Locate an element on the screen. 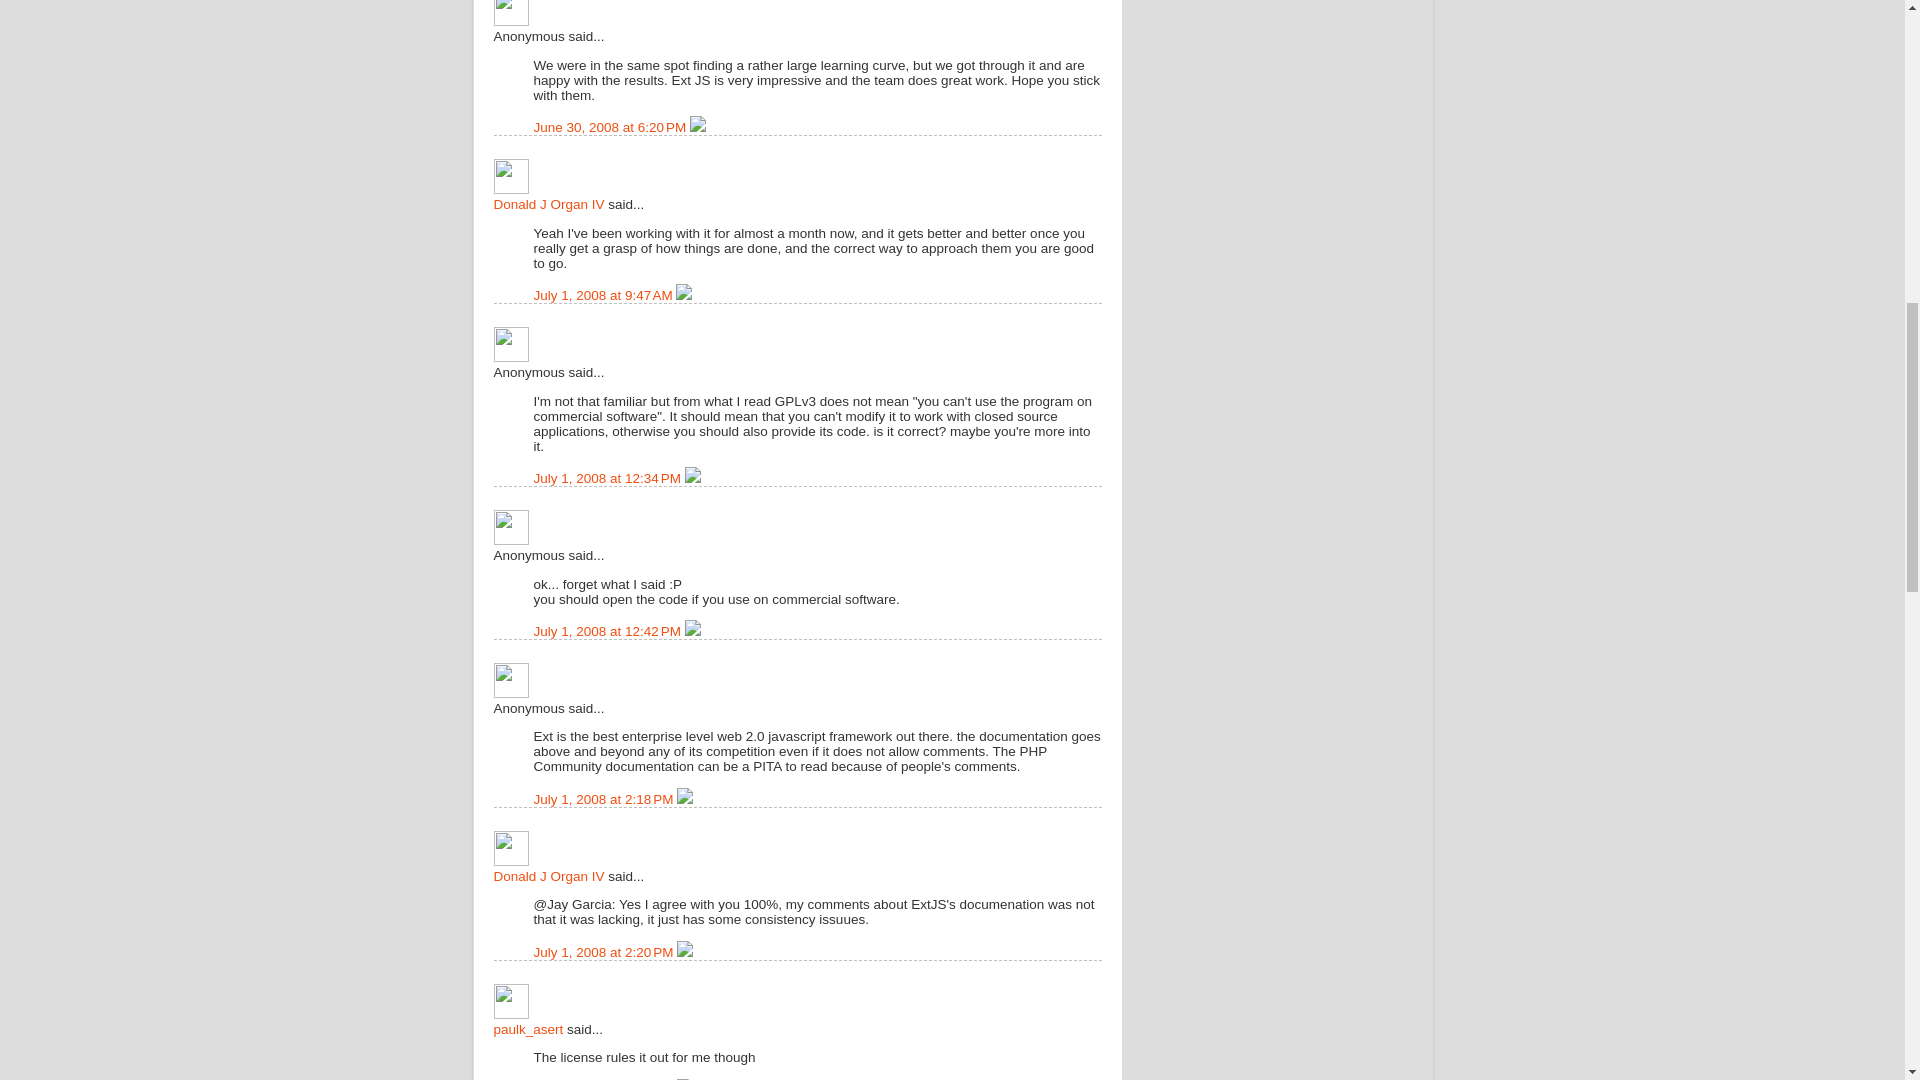 The width and height of the screenshot is (1920, 1080). comment permalink is located at coordinates (609, 632).